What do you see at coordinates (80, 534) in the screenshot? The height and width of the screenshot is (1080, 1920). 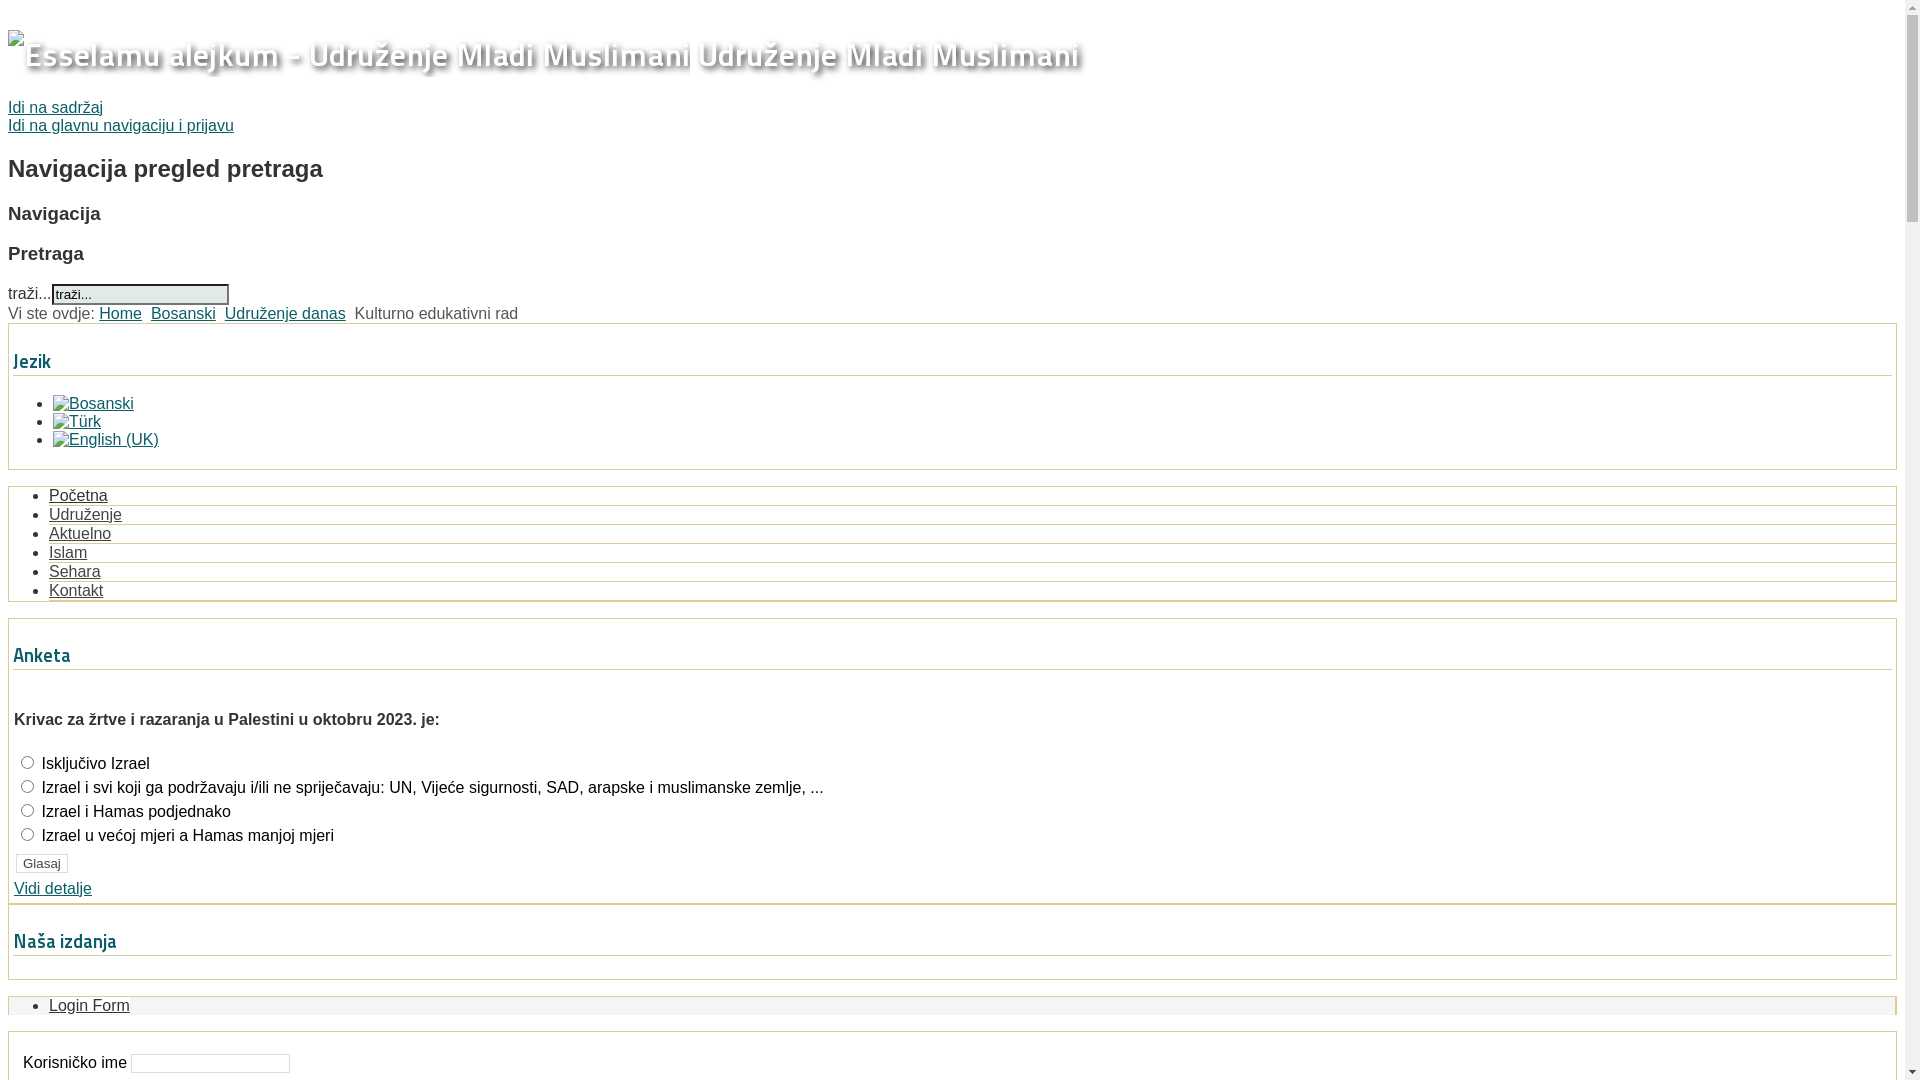 I see `Aktuelno` at bounding box center [80, 534].